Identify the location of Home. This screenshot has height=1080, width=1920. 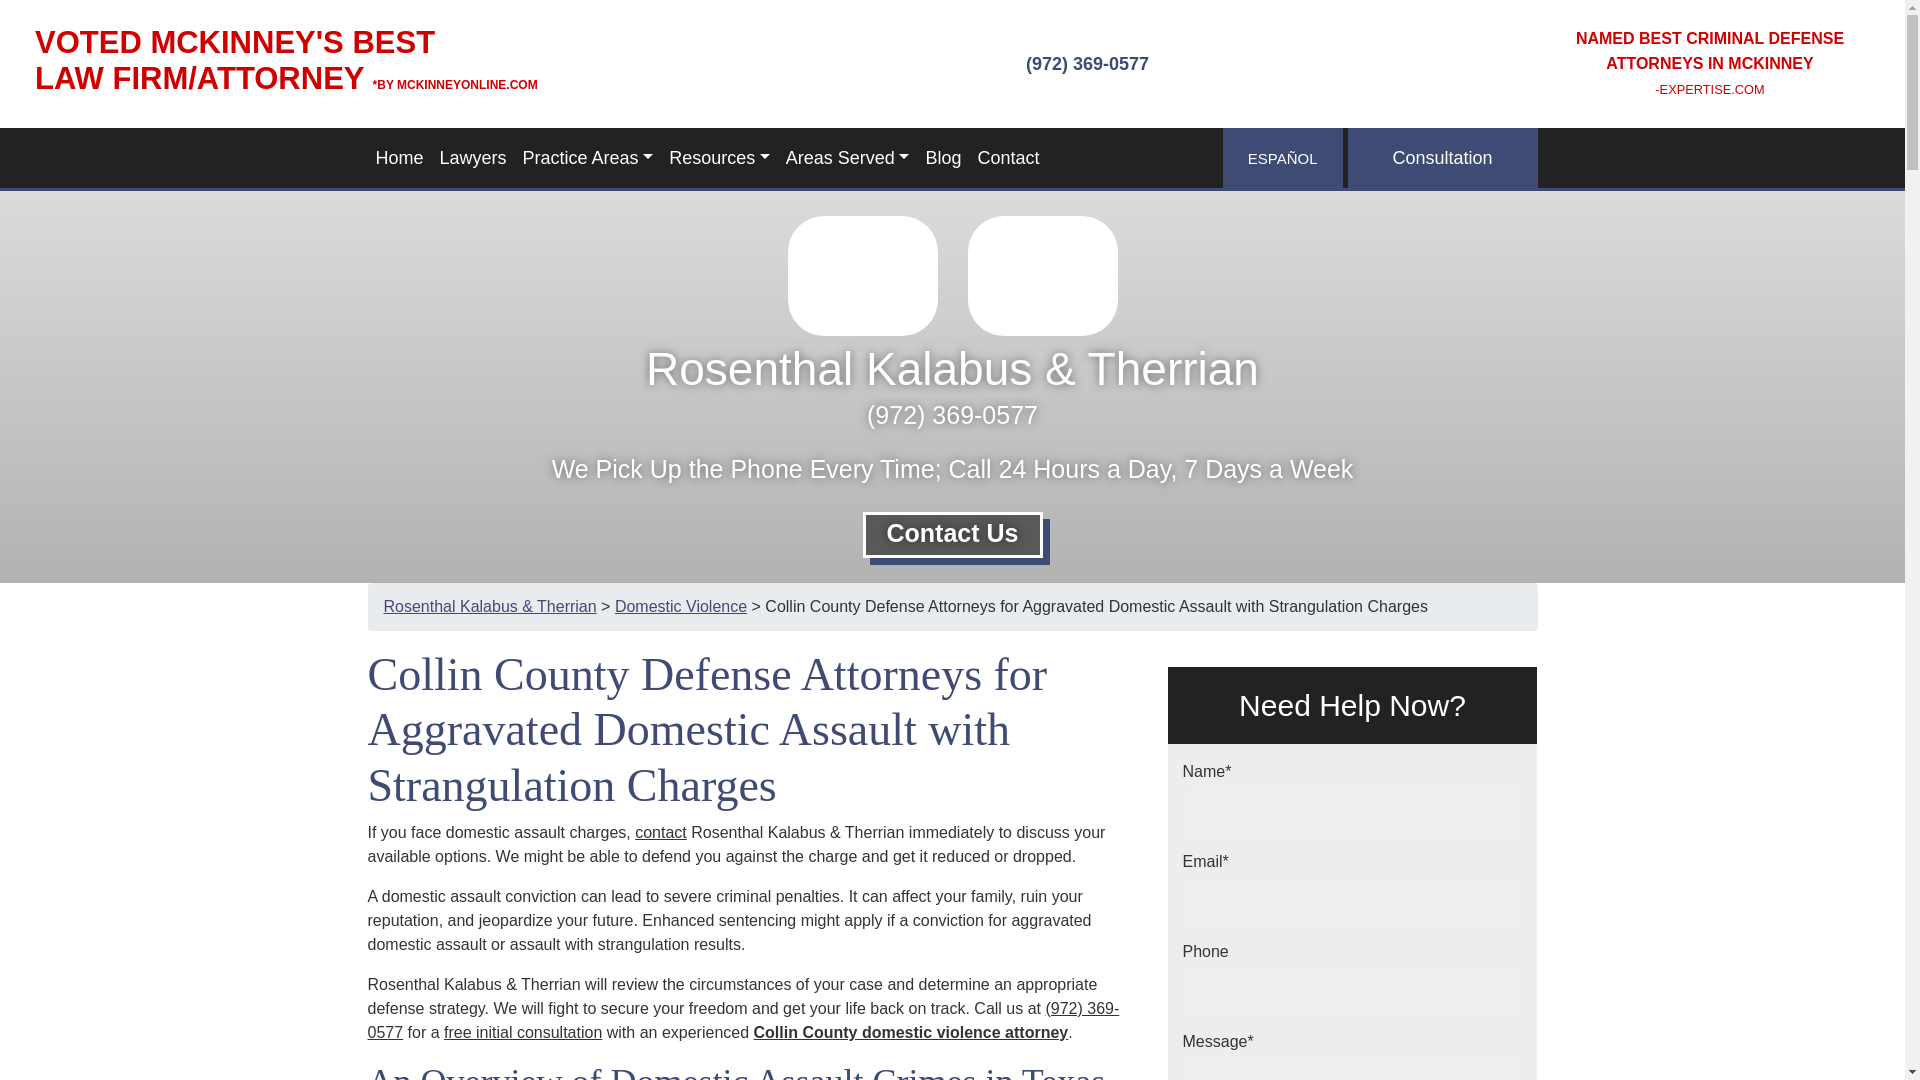
(400, 158).